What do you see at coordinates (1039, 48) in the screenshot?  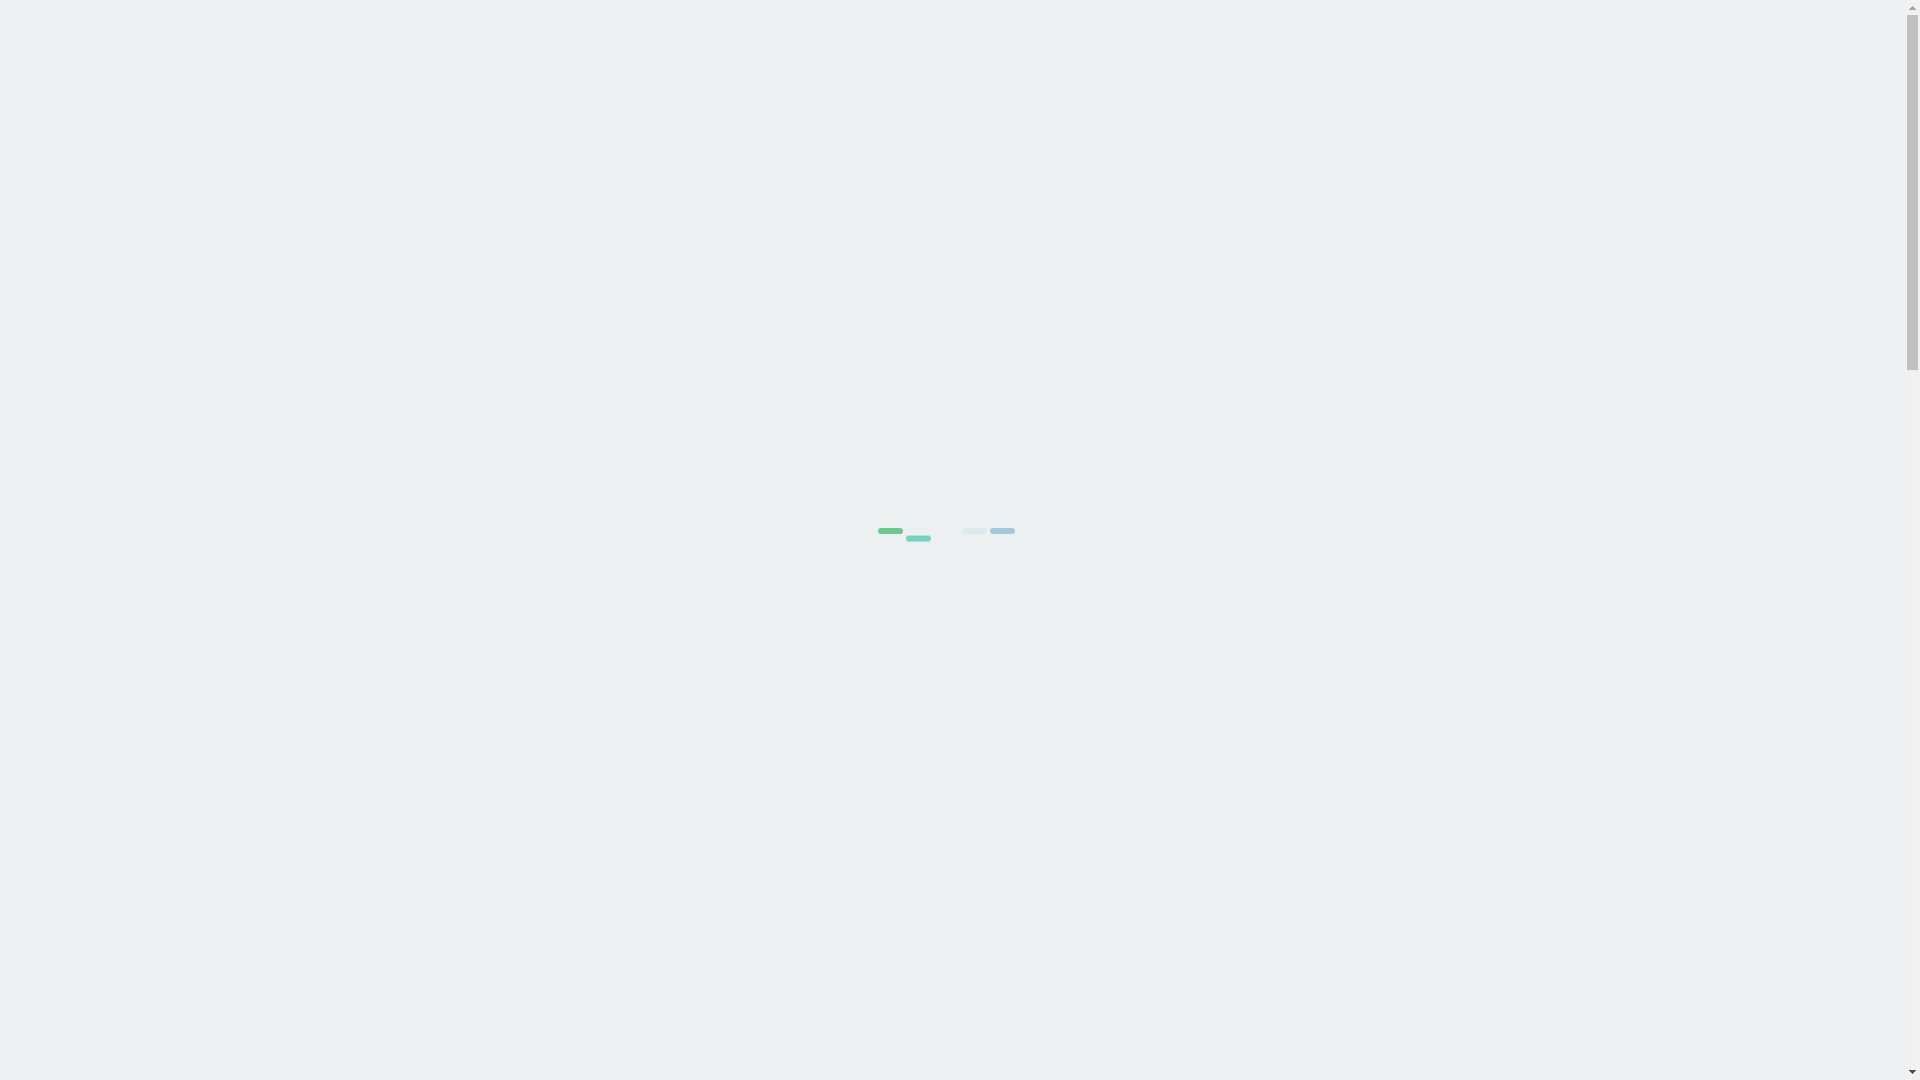 I see `Ana sayfa` at bounding box center [1039, 48].